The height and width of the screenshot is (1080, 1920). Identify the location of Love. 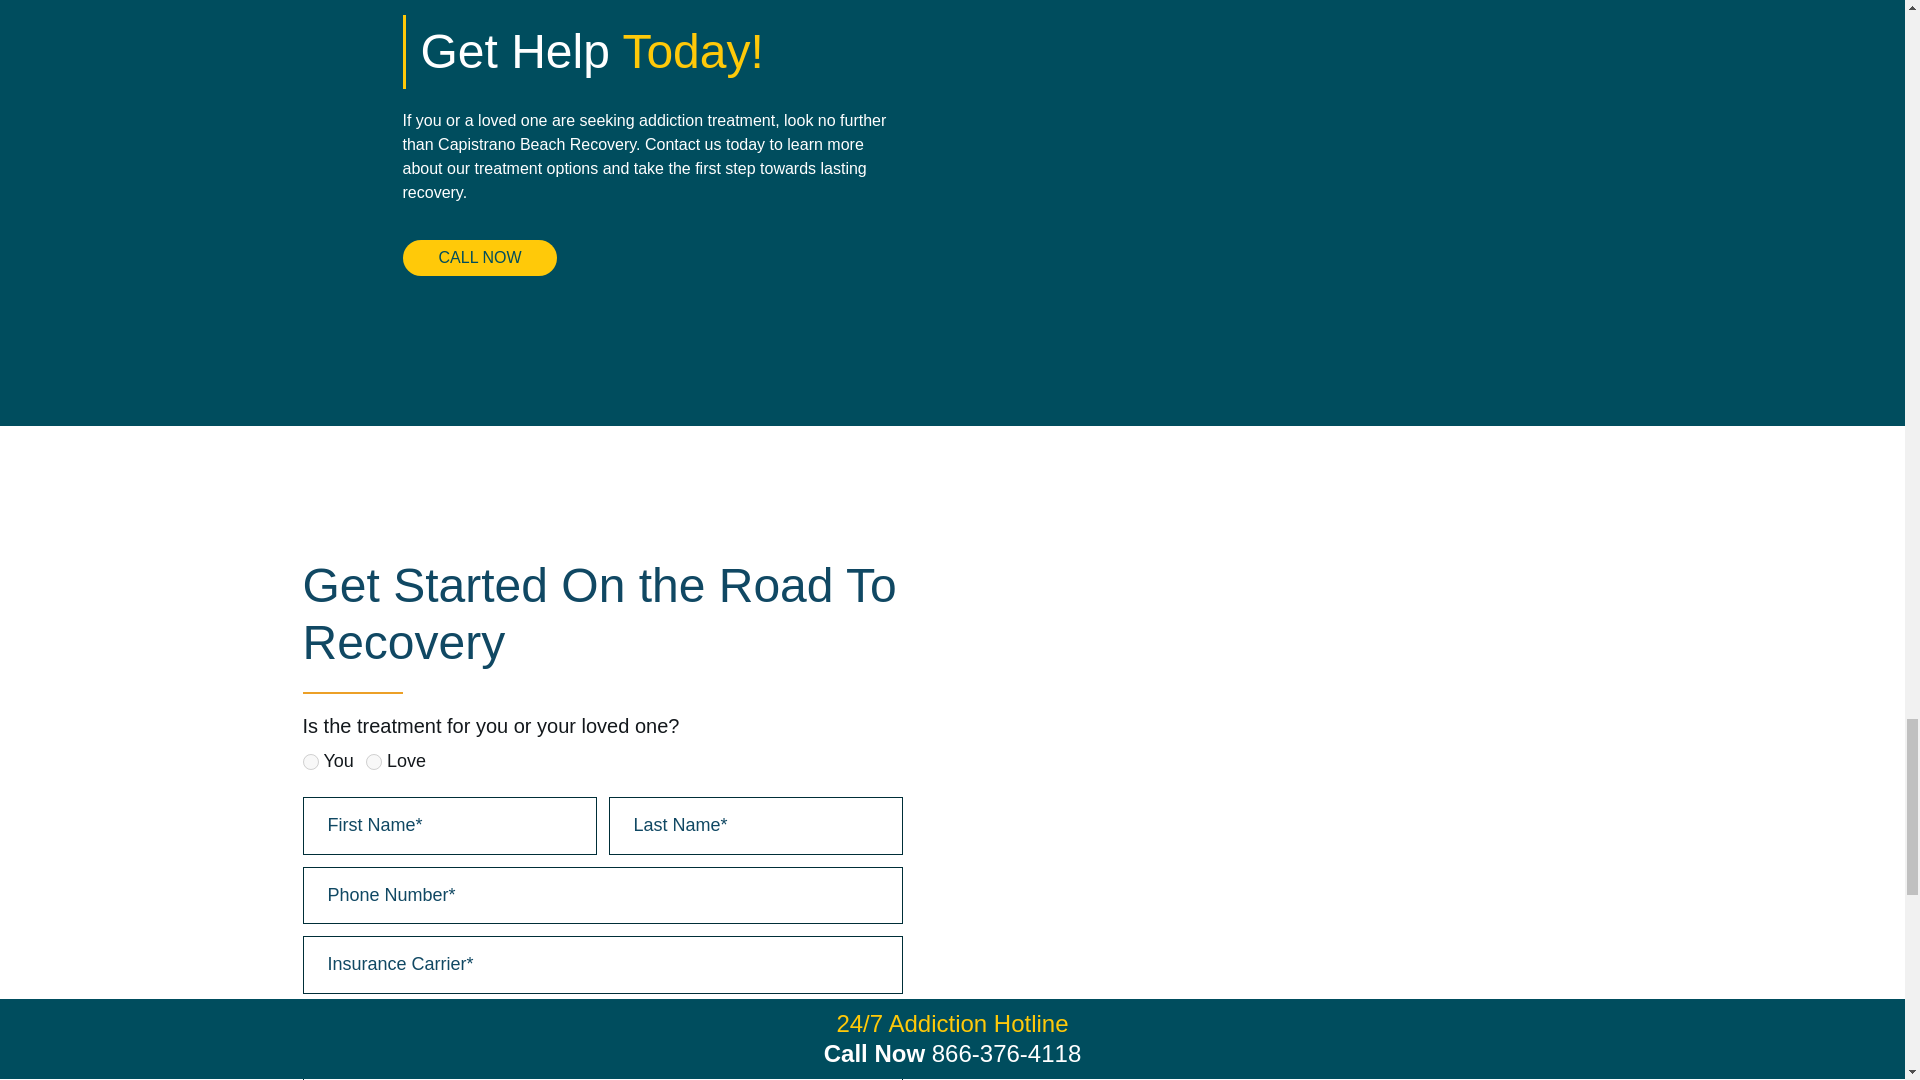
(374, 762).